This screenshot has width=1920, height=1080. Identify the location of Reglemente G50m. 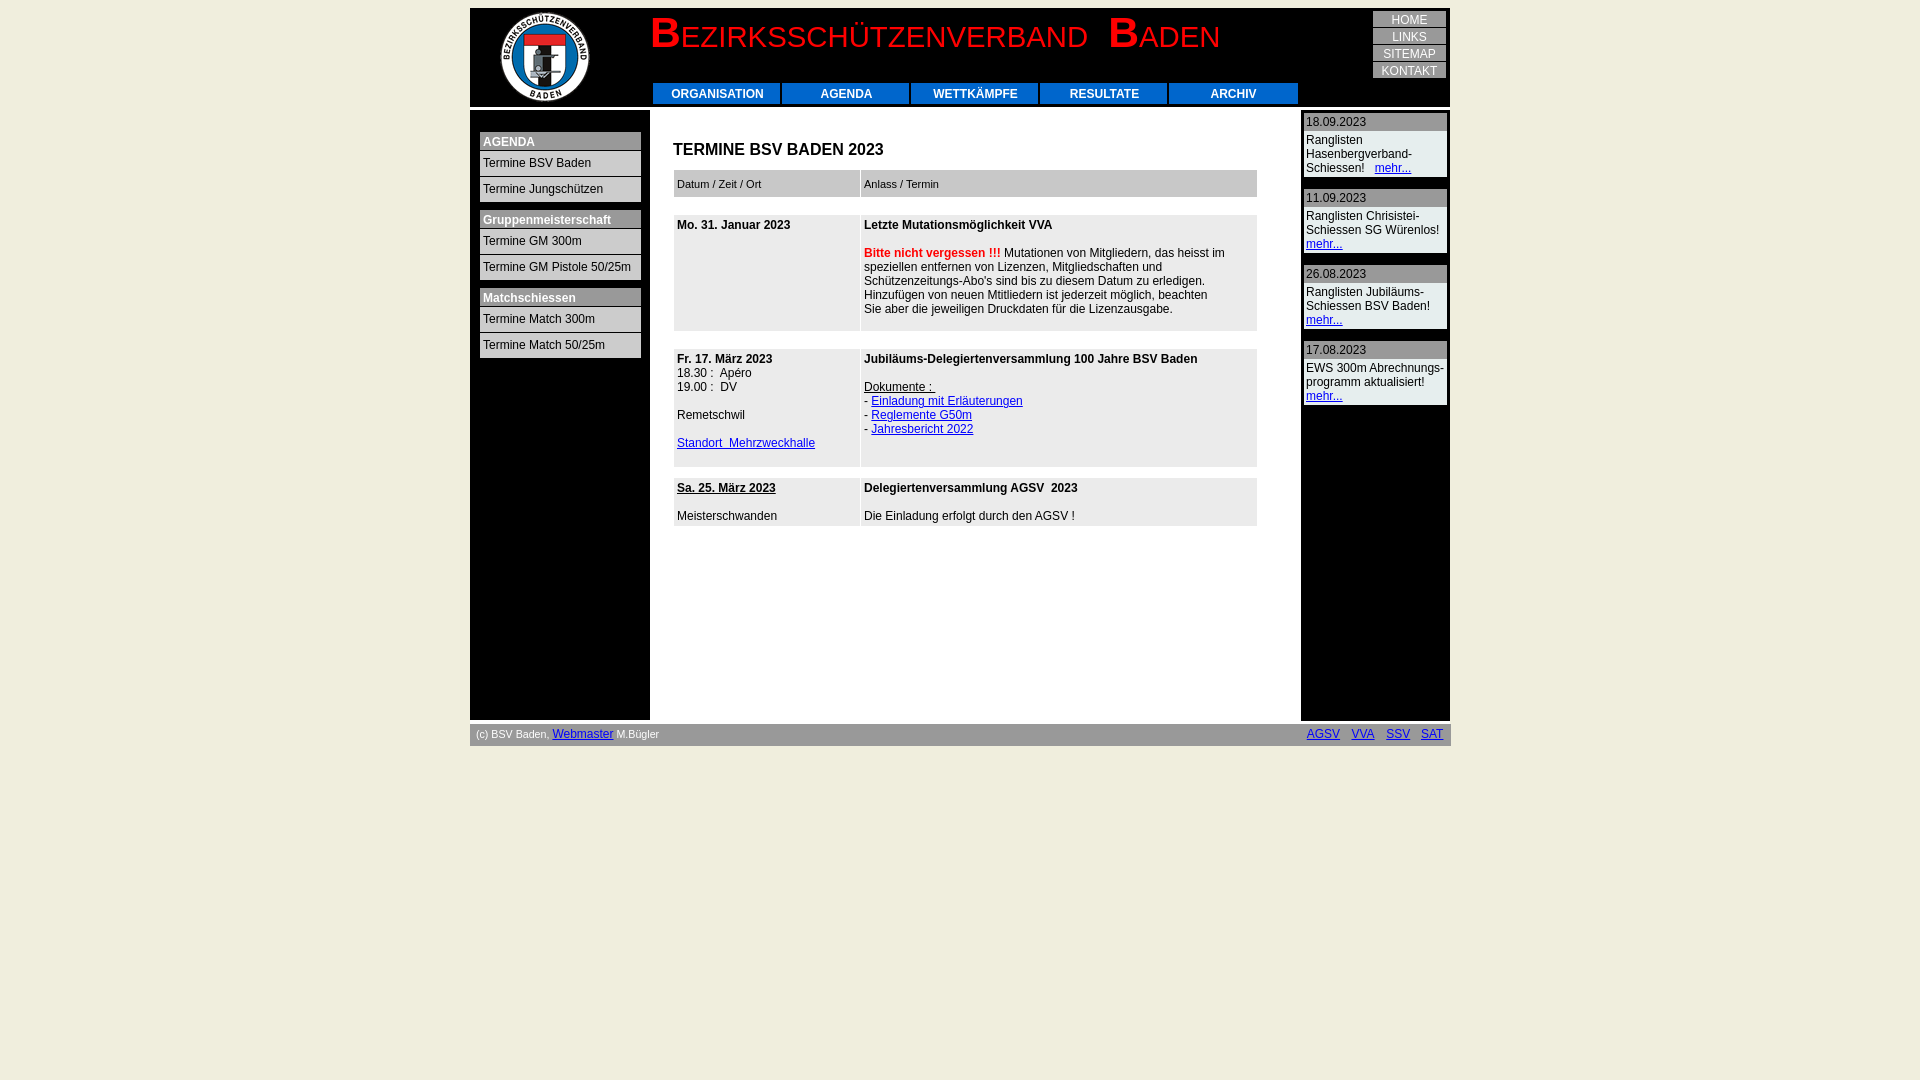
(922, 415).